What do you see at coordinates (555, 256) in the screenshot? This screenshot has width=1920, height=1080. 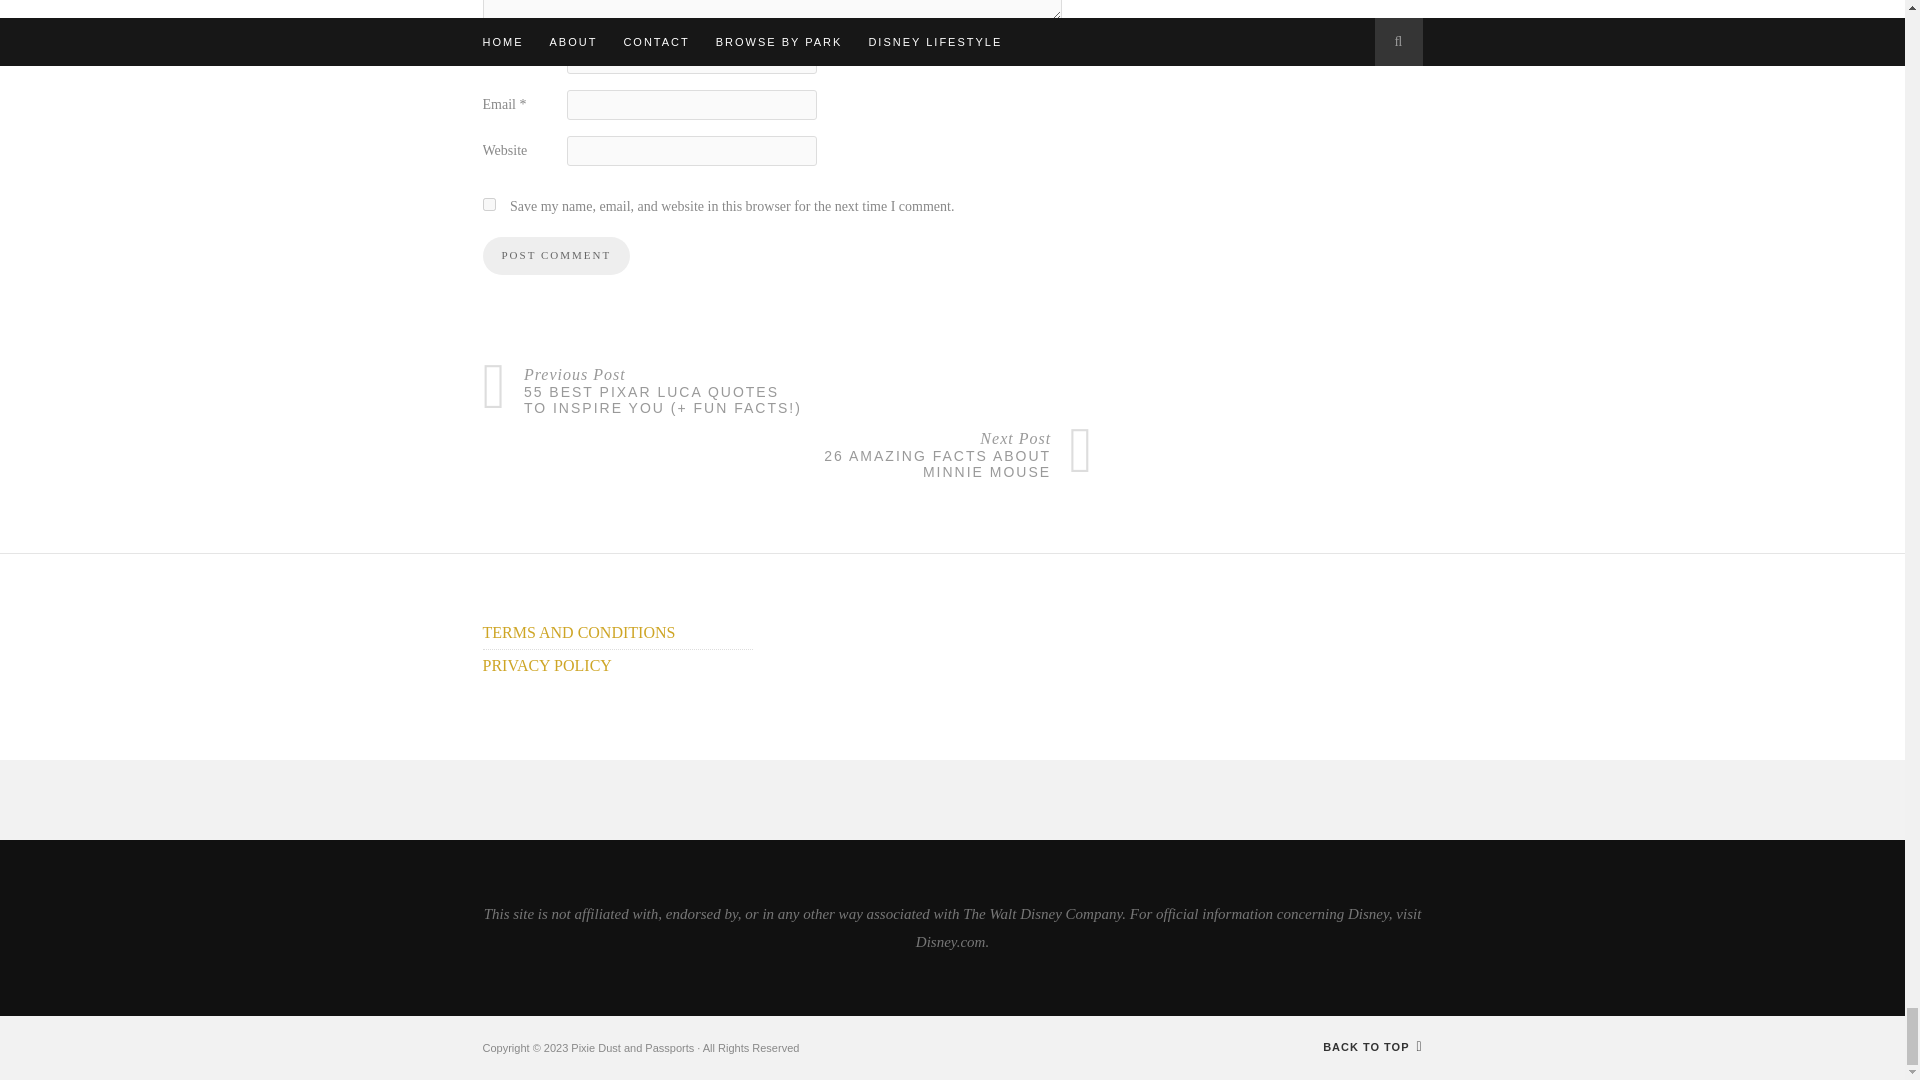 I see `Post Comment` at bounding box center [555, 256].